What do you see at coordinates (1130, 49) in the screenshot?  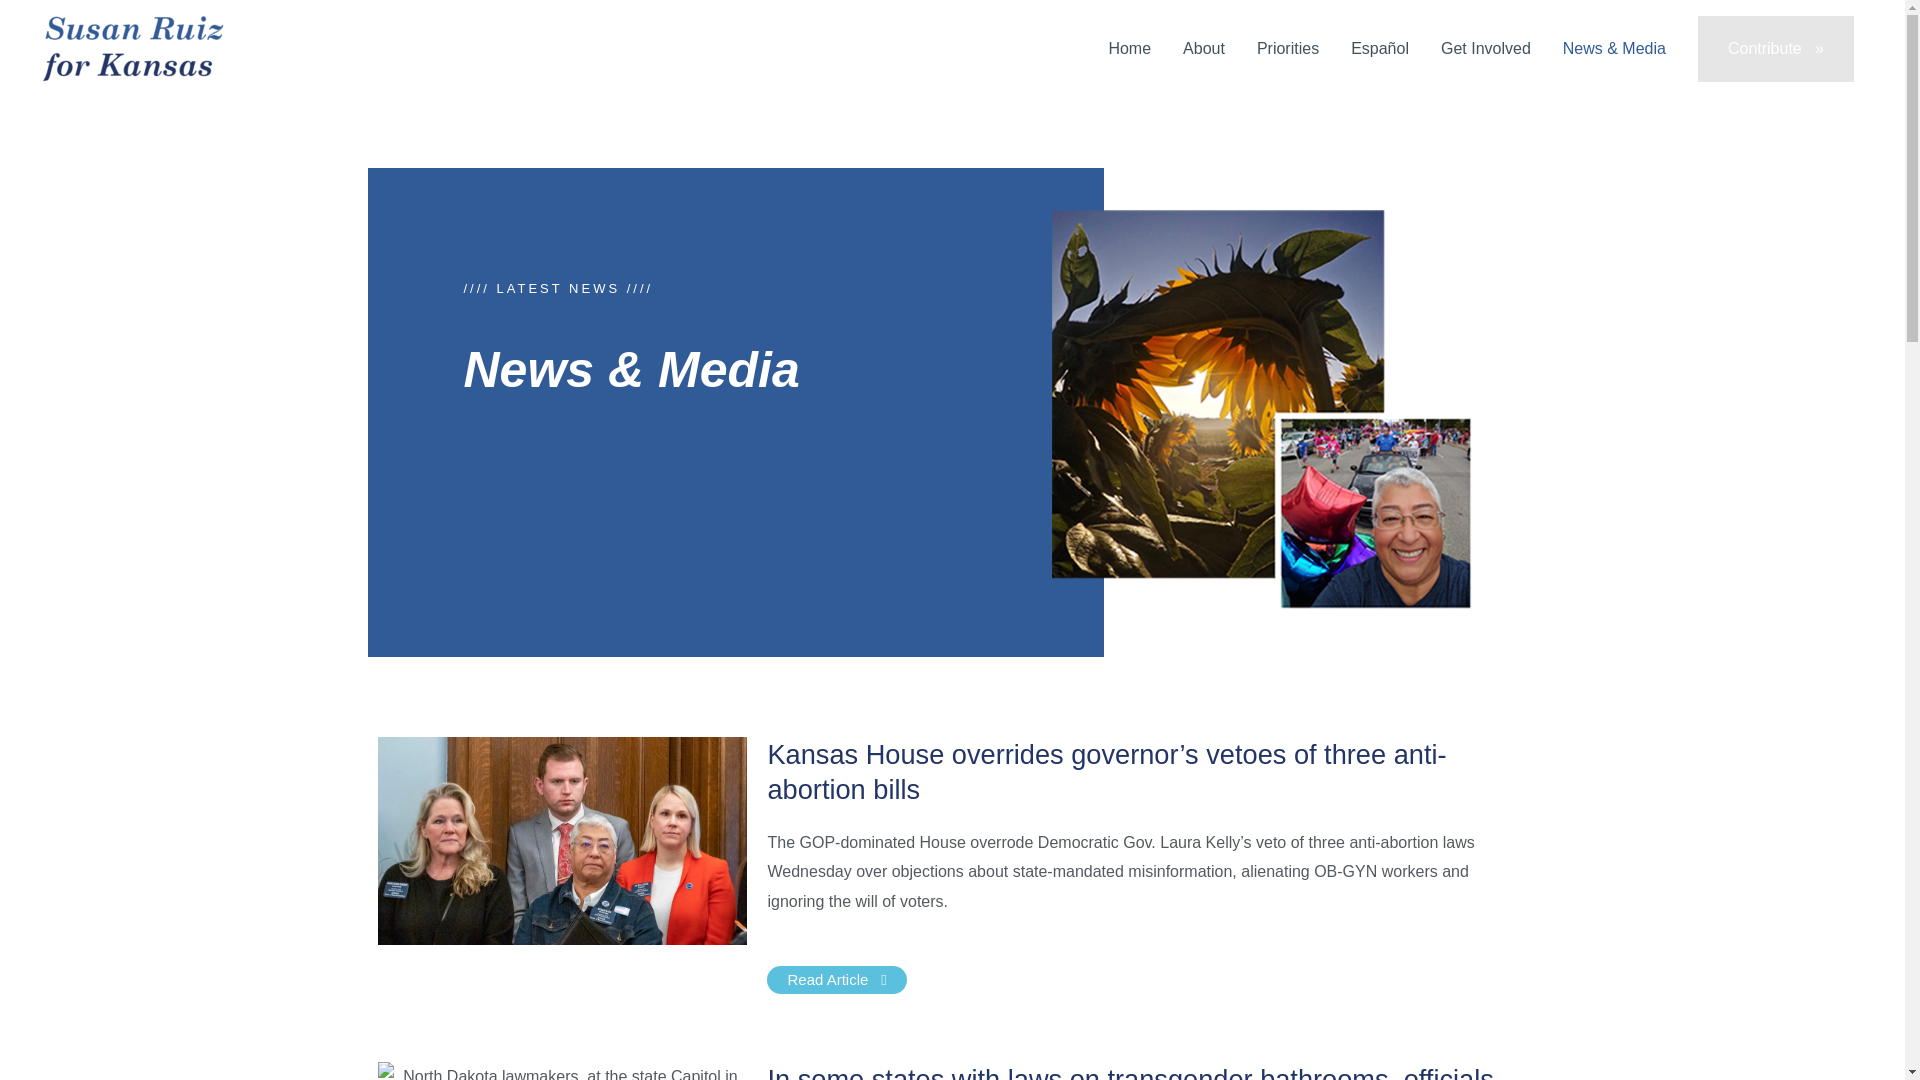 I see `Home` at bounding box center [1130, 49].